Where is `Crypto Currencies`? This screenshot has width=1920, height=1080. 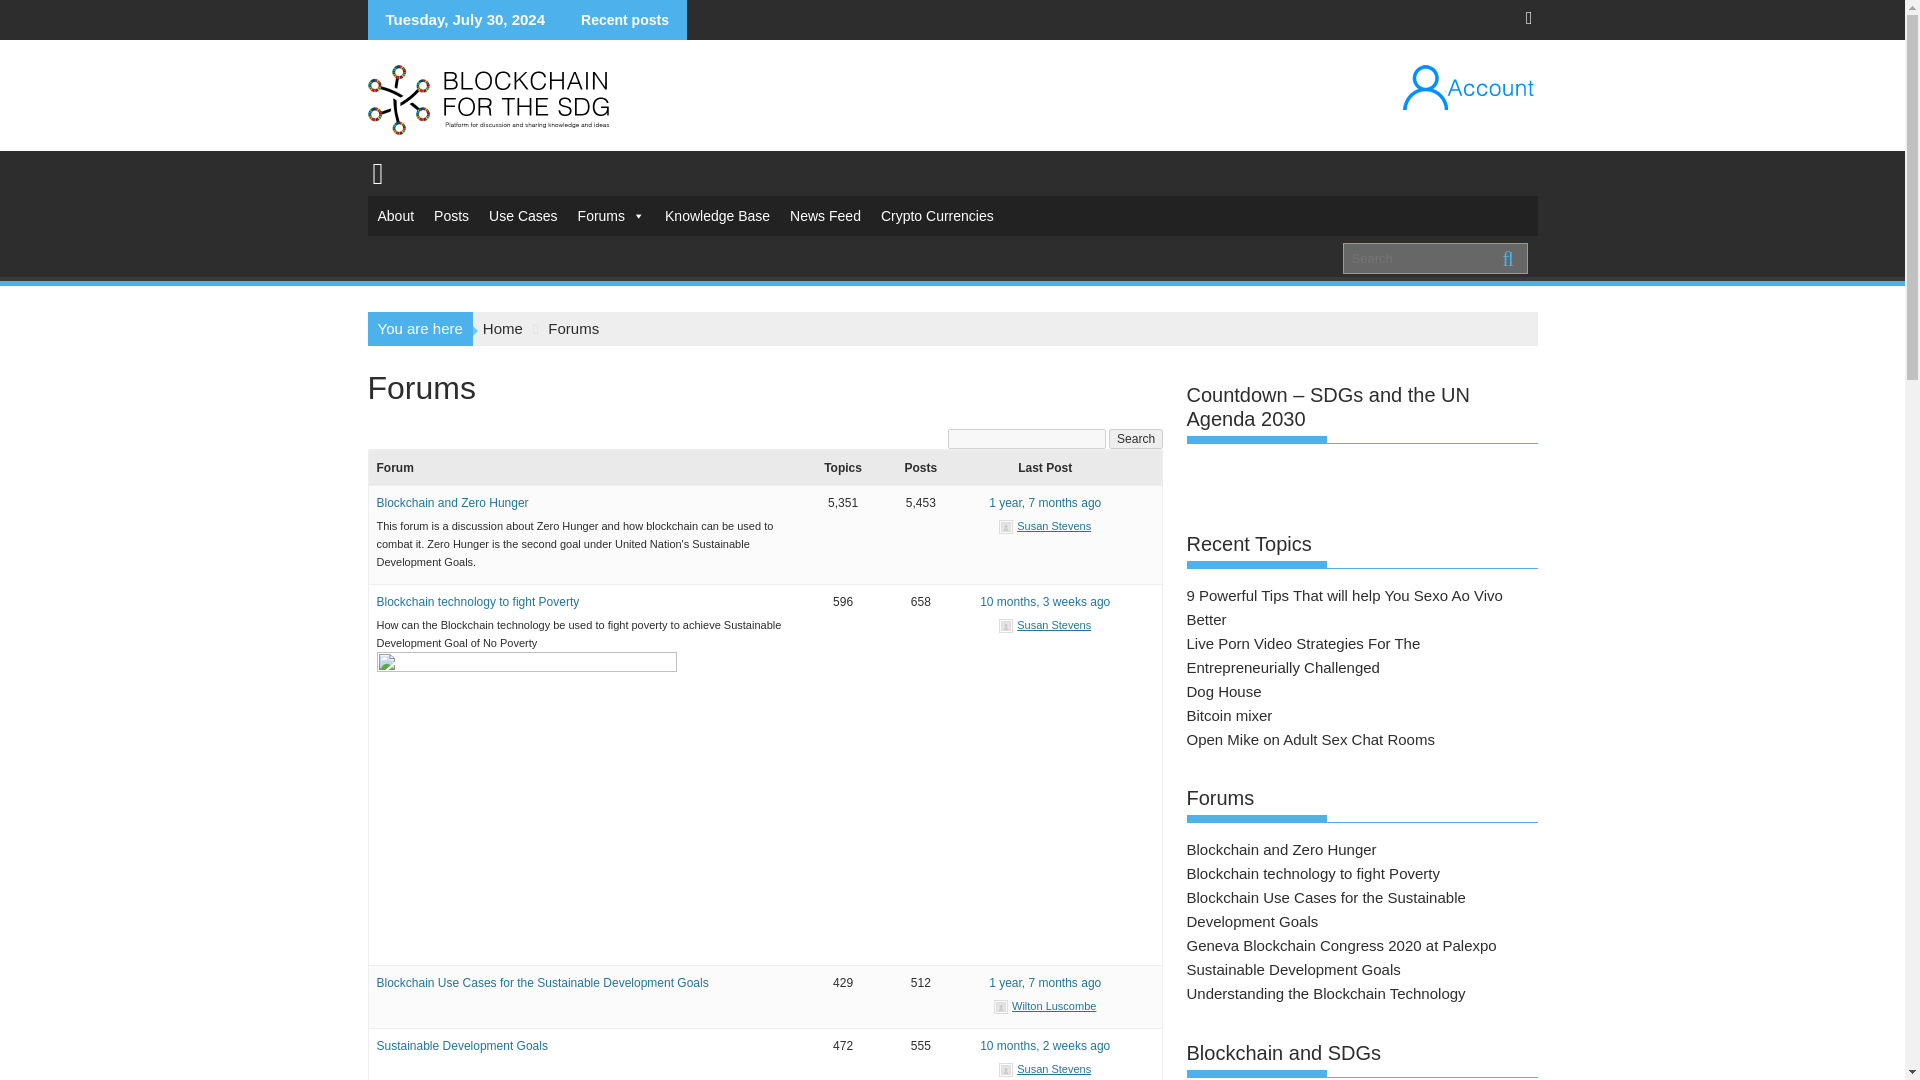
Crypto Currencies is located at coordinates (938, 216).